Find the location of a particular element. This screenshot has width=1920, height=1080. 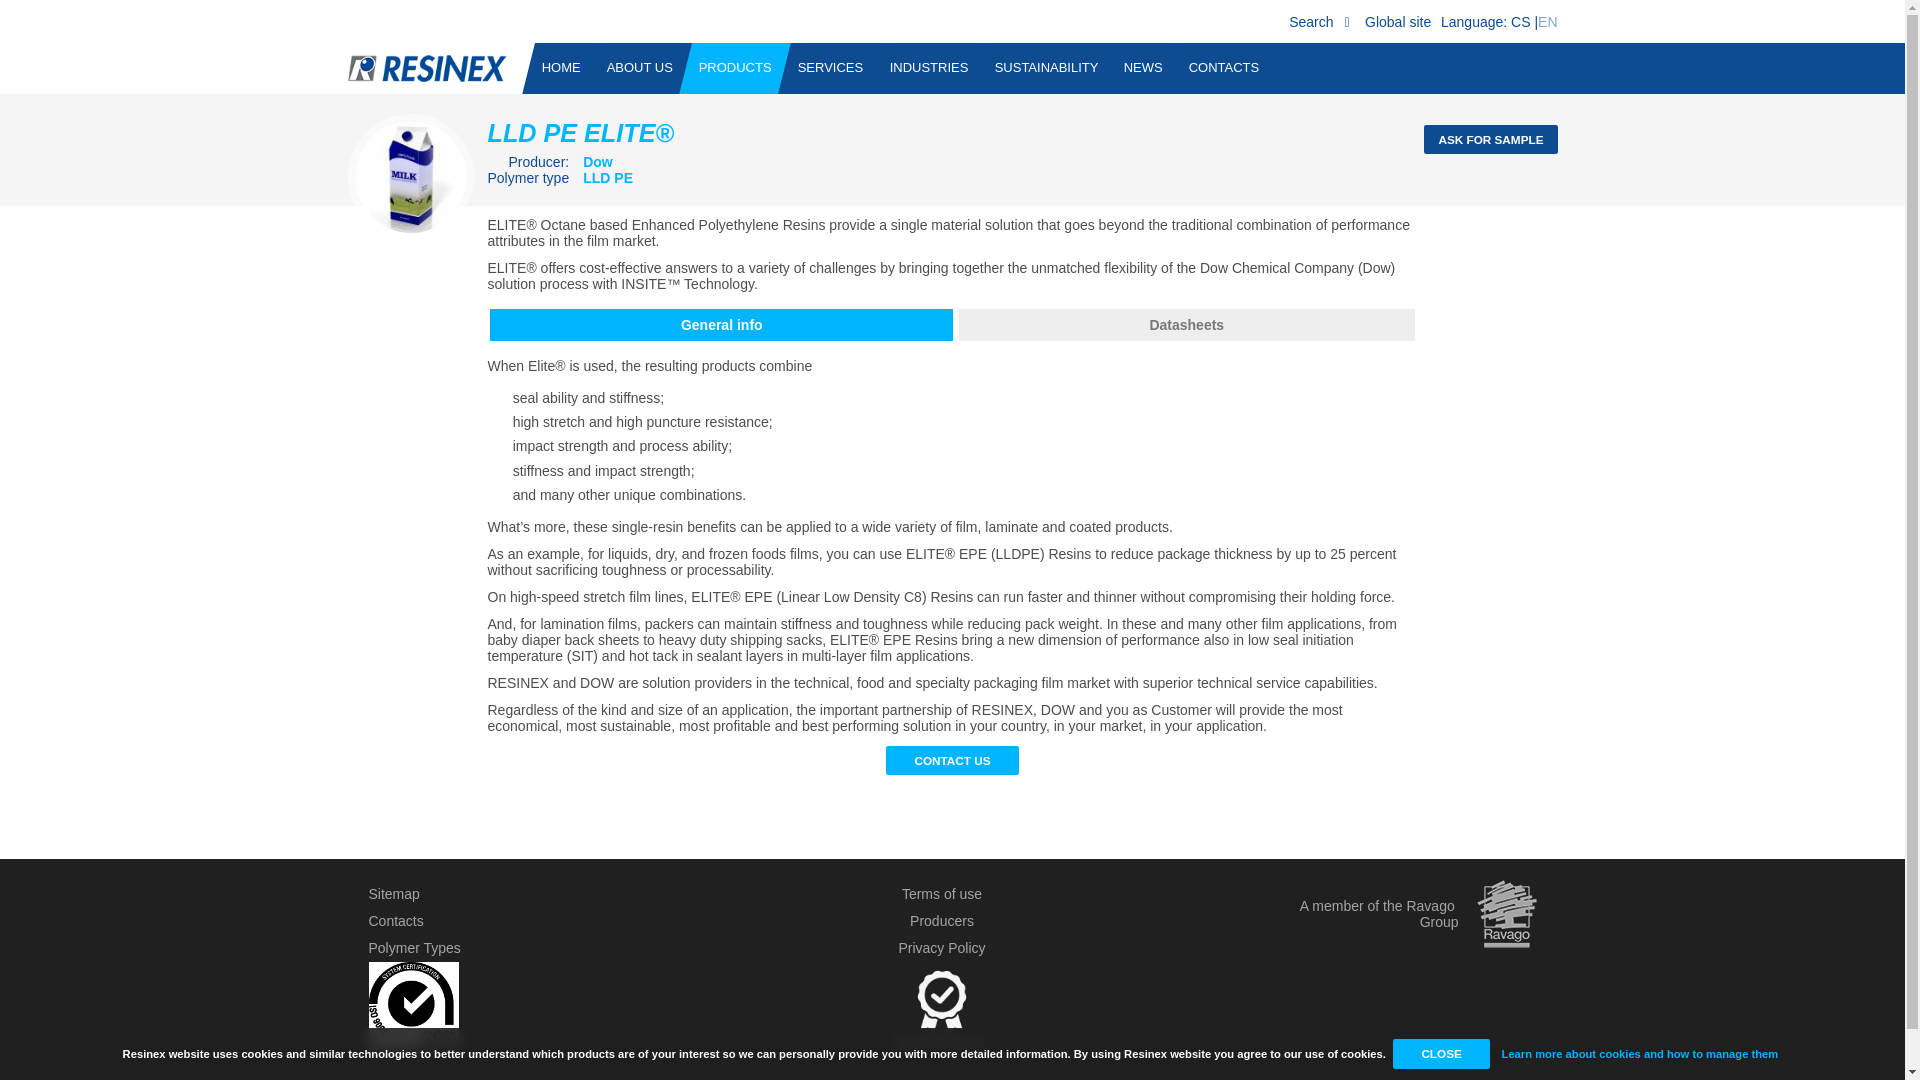

PRODUCTS is located at coordinates (735, 68).